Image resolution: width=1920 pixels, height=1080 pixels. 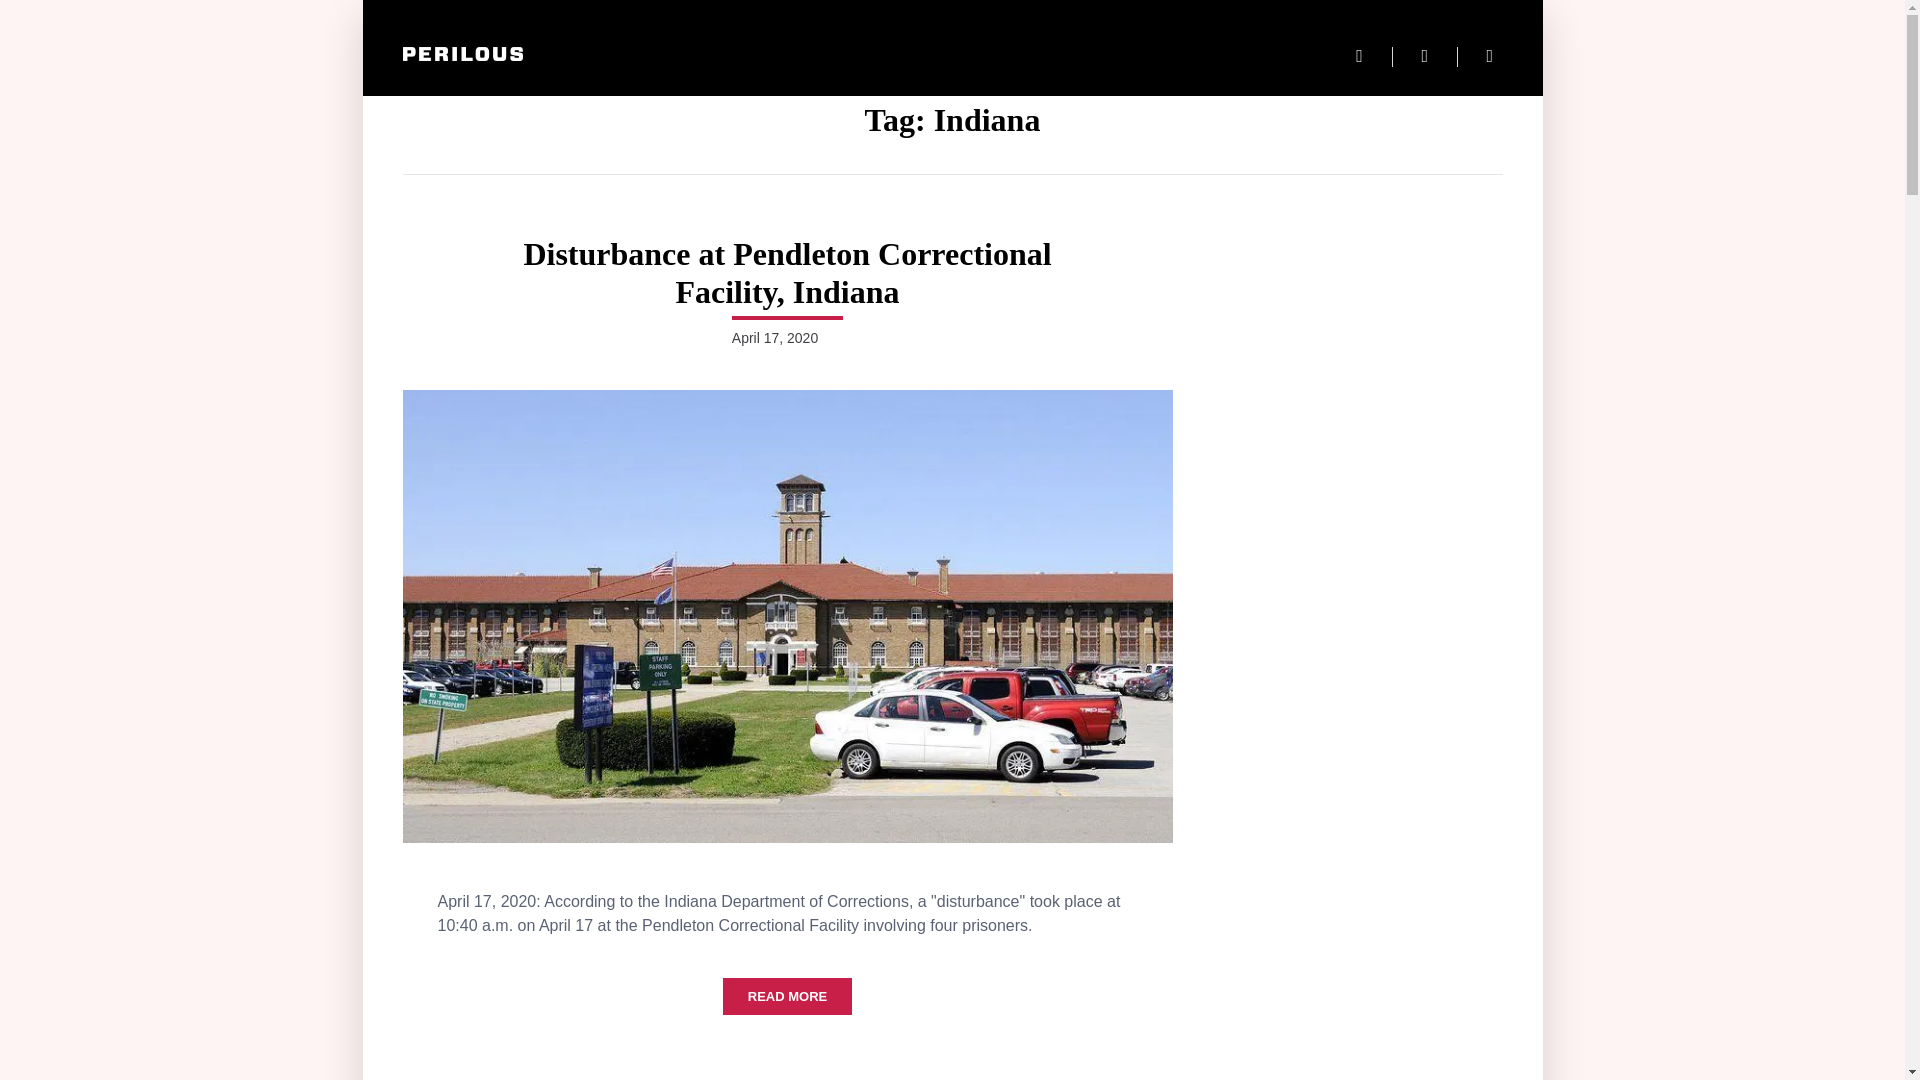 What do you see at coordinates (462, 54) in the screenshot?
I see `Logo` at bounding box center [462, 54].